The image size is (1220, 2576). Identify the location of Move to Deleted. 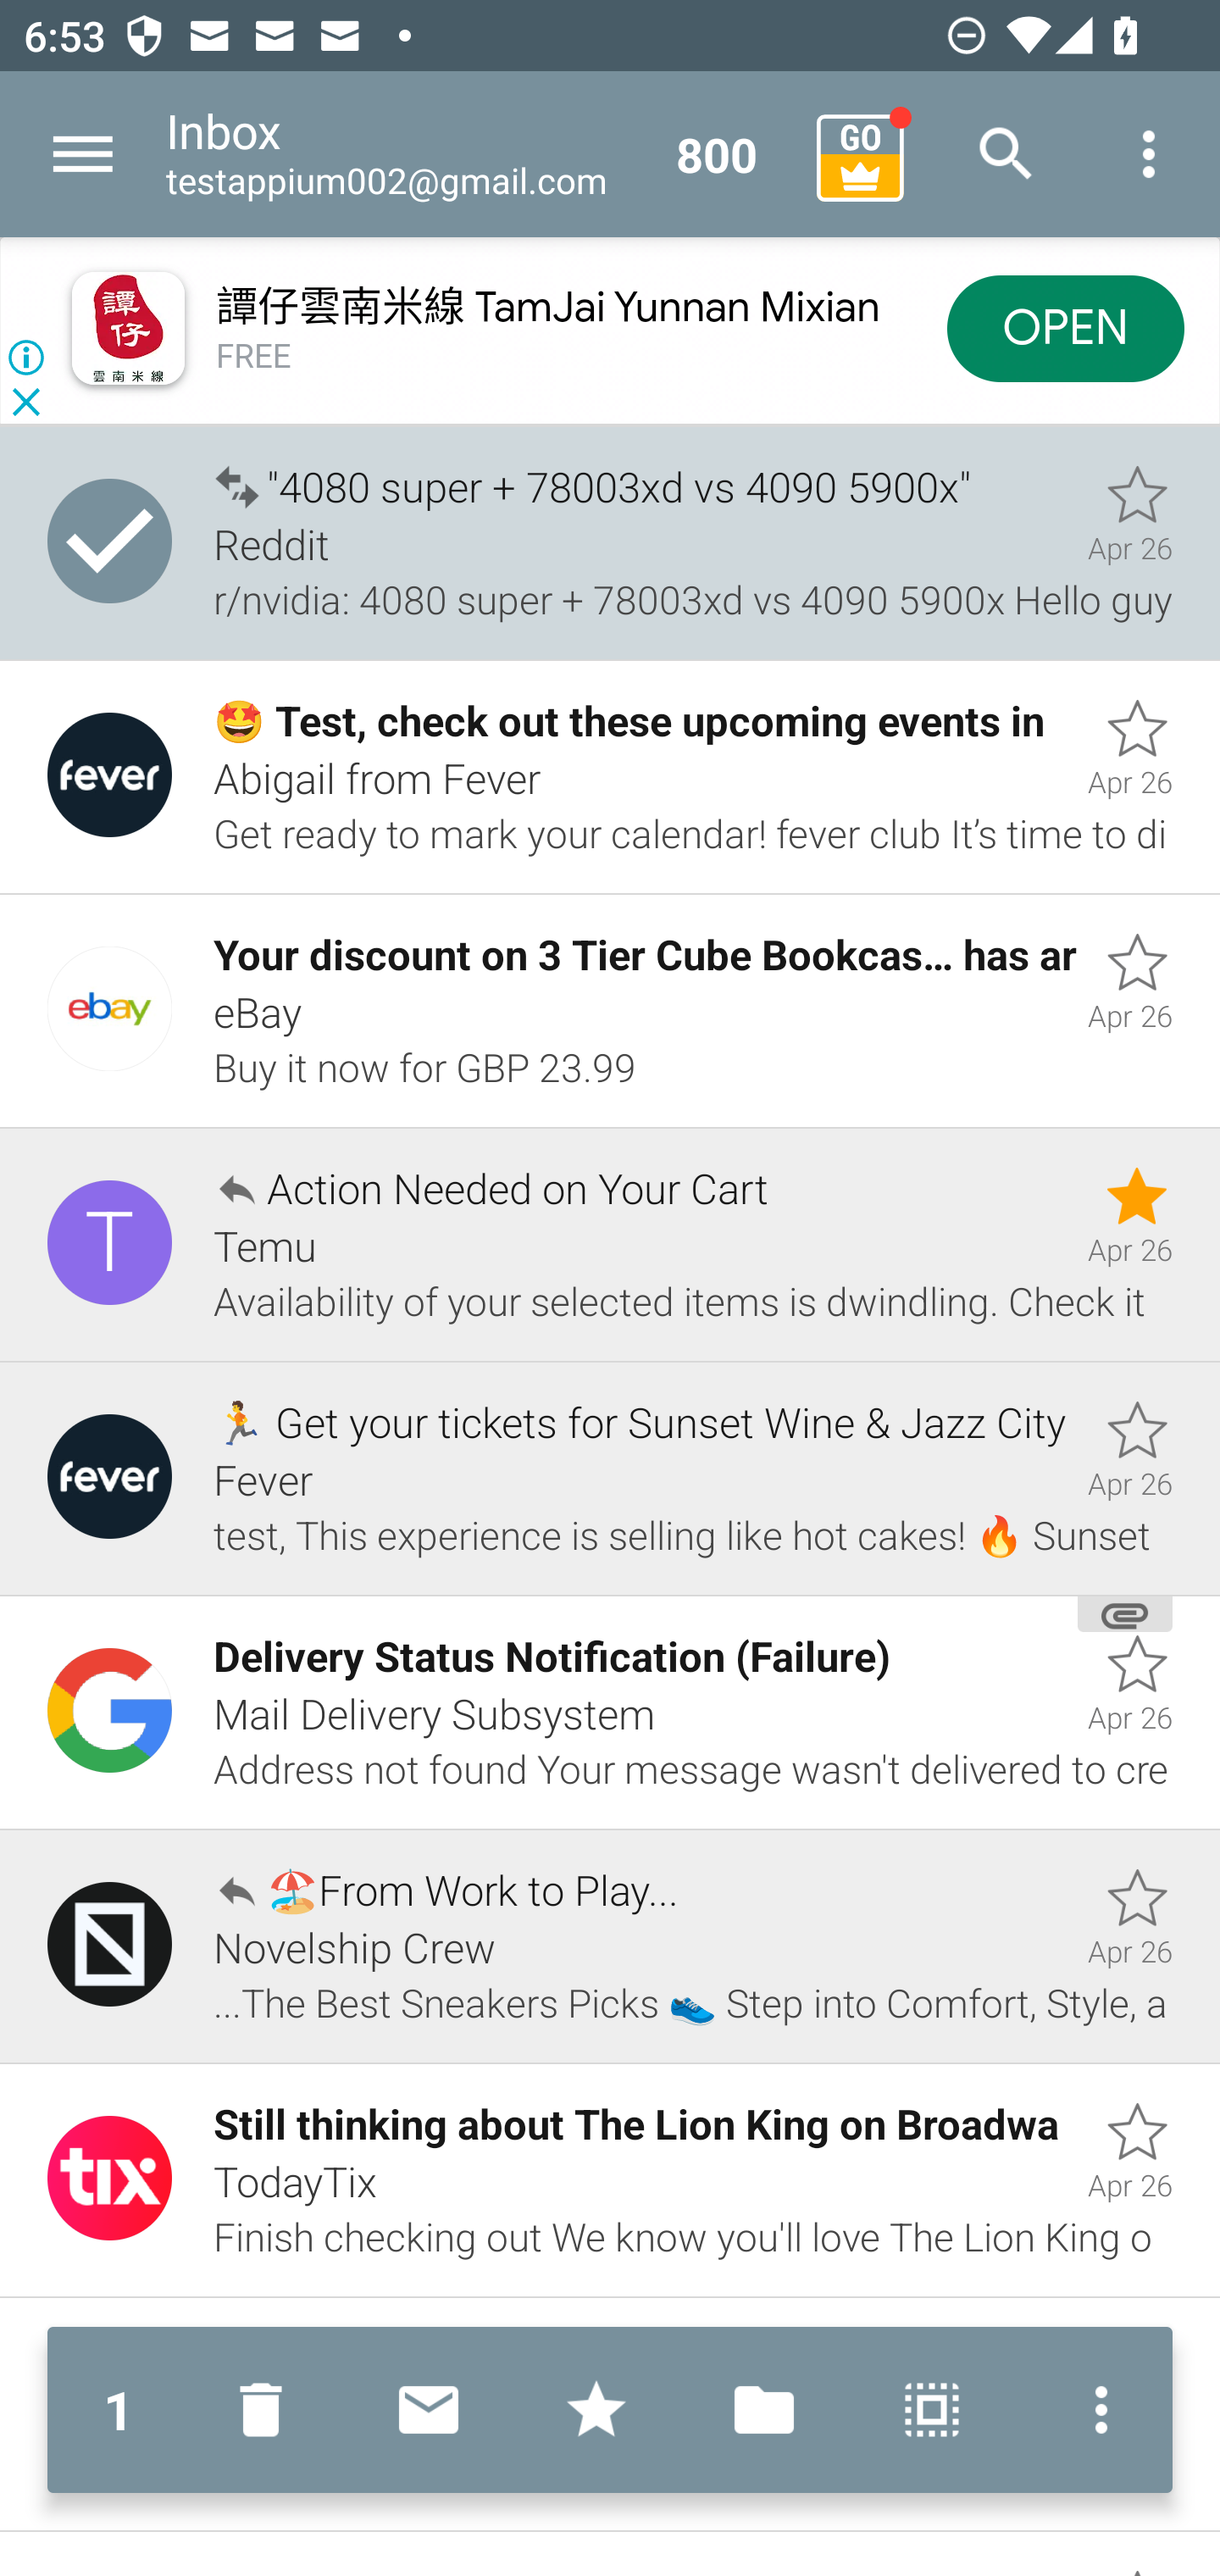
(268, 2410).